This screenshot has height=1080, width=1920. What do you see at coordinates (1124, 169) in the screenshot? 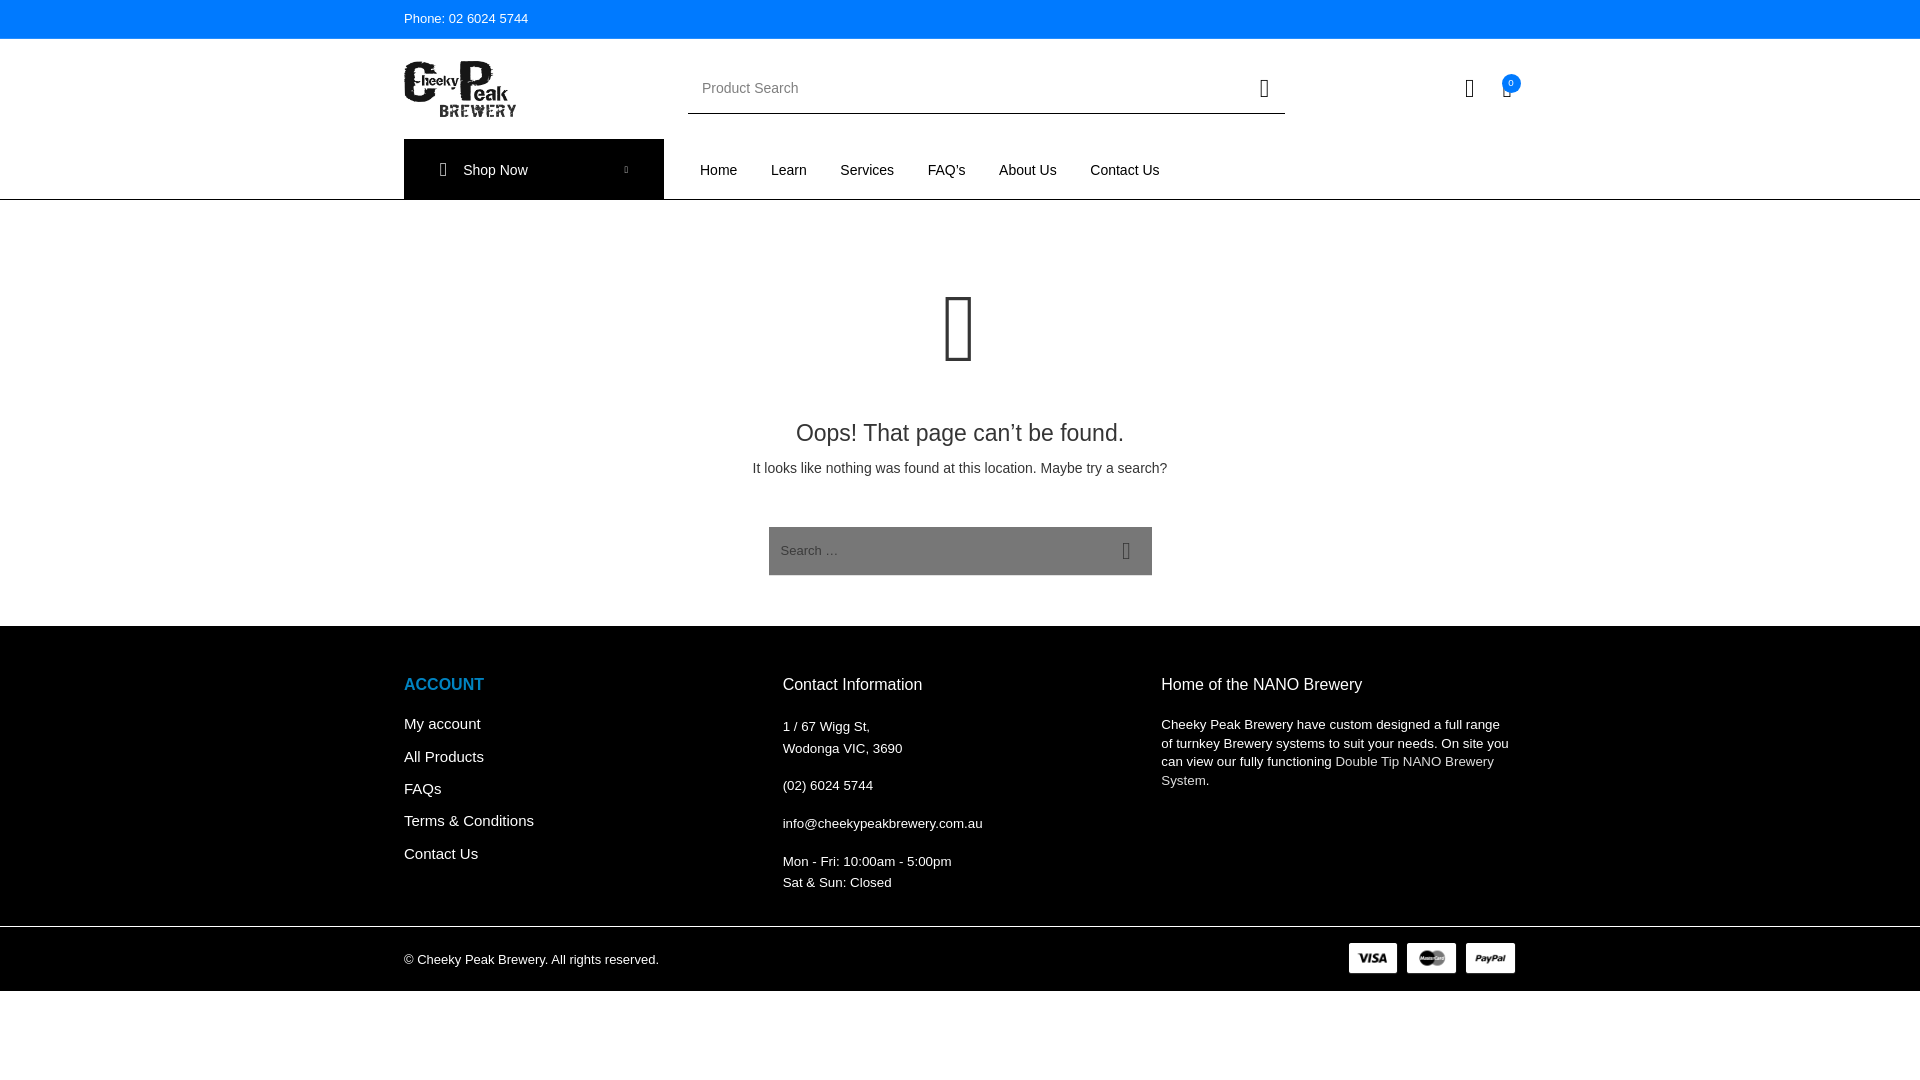
I see `Contact Us` at bounding box center [1124, 169].